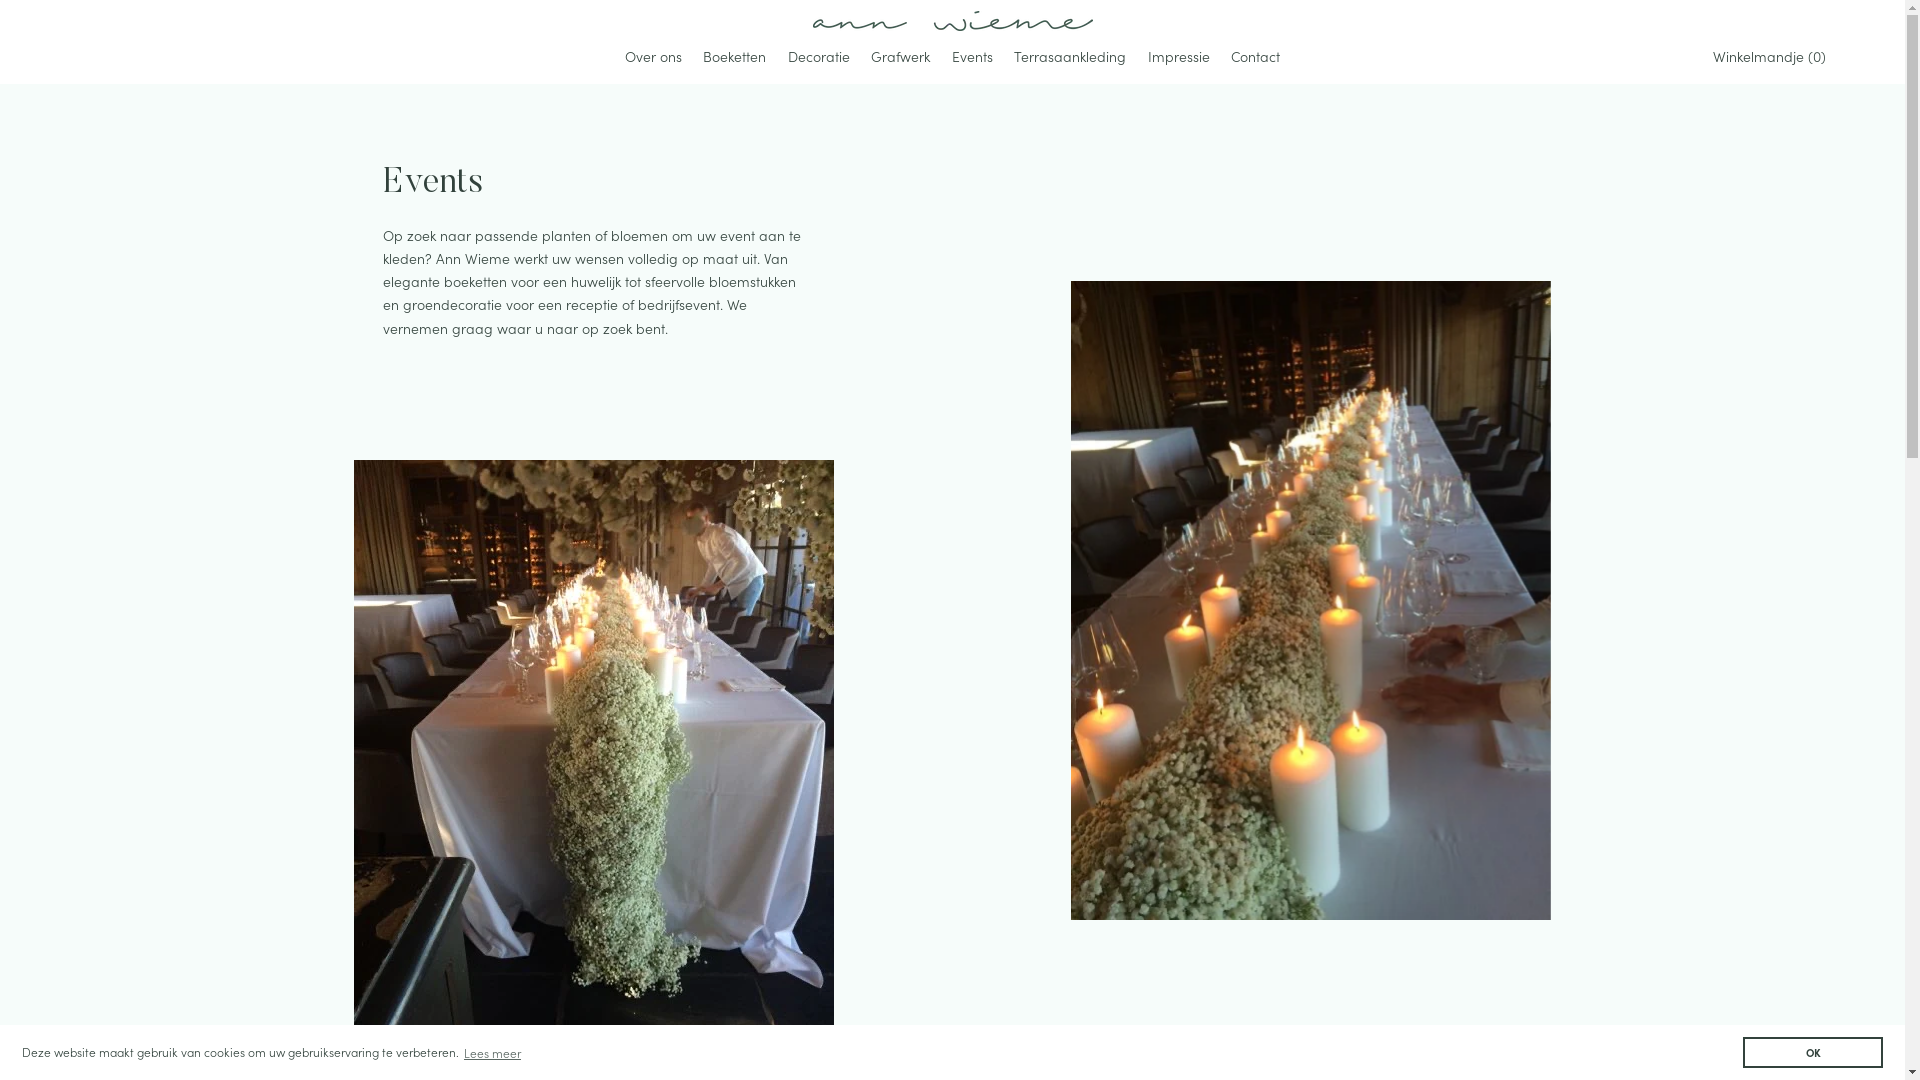 Image resolution: width=1920 pixels, height=1080 pixels. Describe the element at coordinates (1813, 1052) in the screenshot. I see `OK` at that location.